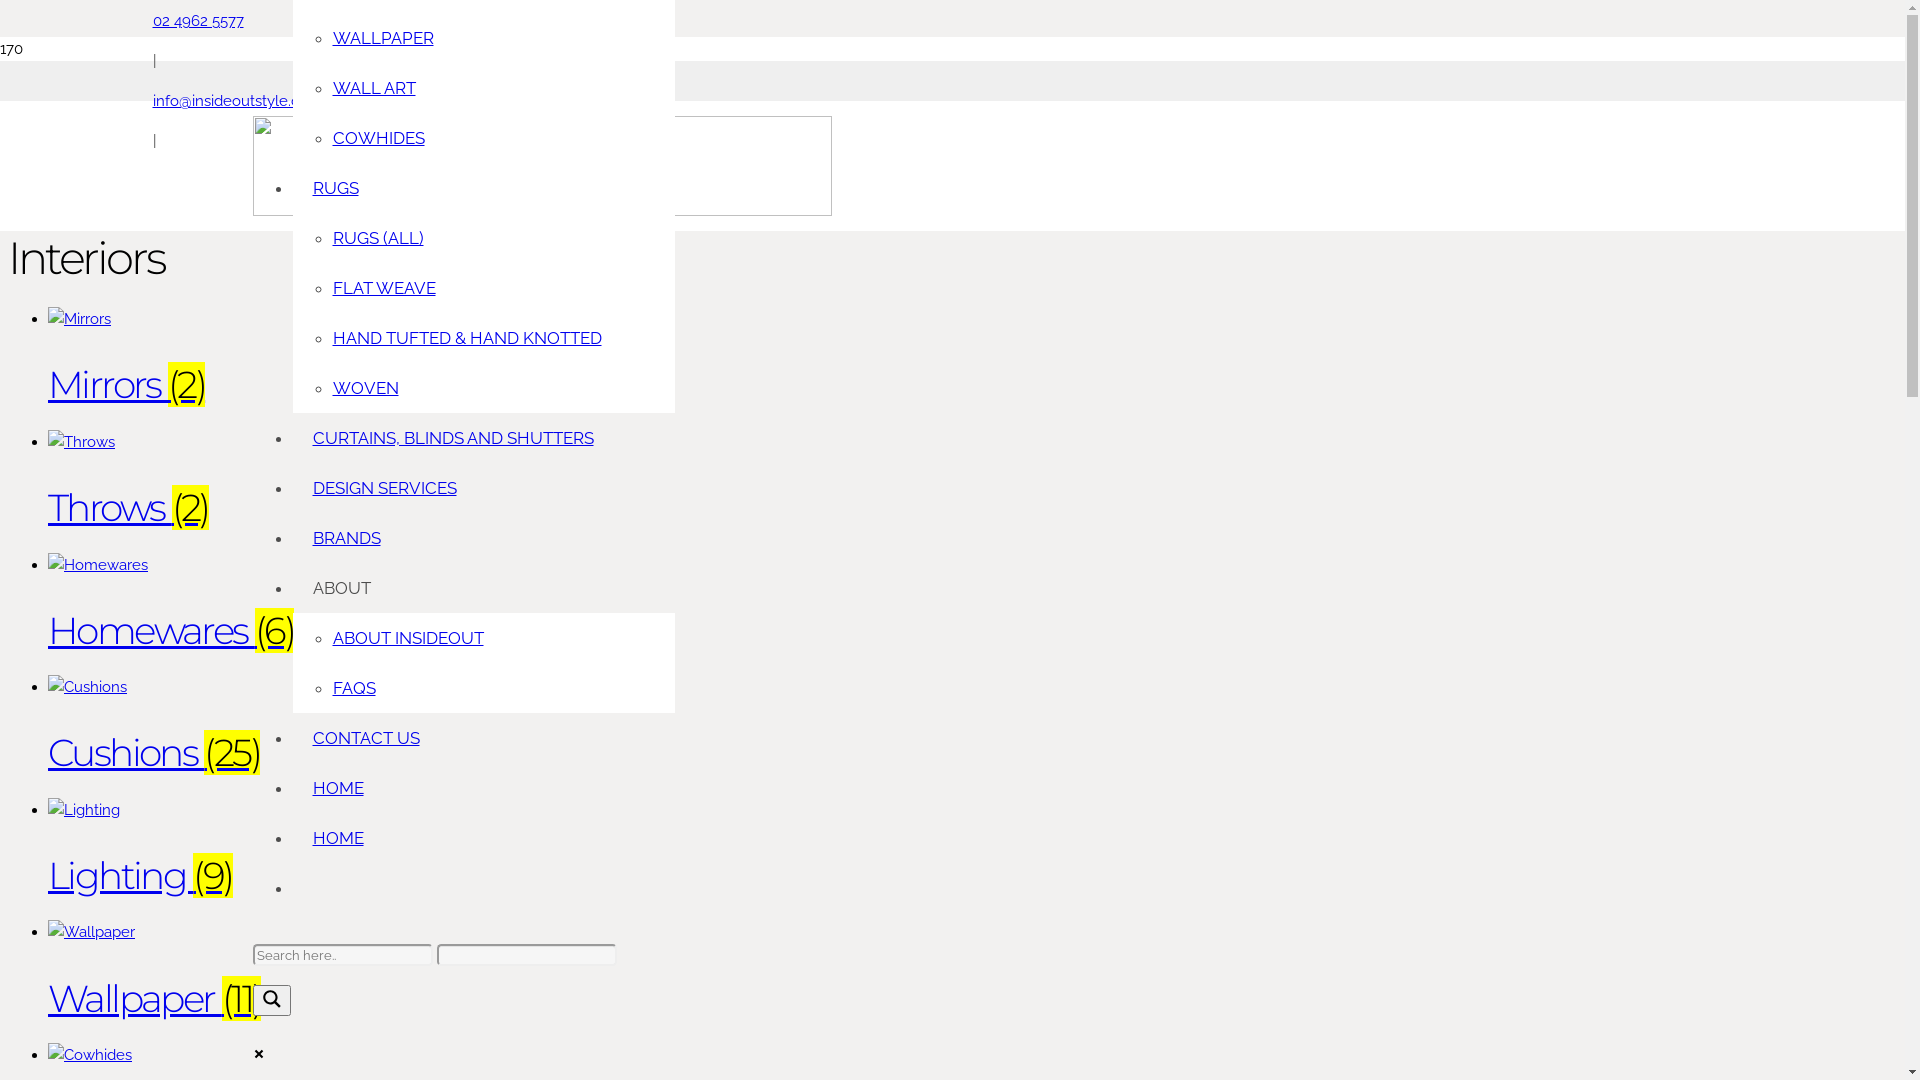 The width and height of the screenshot is (1920, 1080). I want to click on FLAT WEAVE, so click(384, 288).